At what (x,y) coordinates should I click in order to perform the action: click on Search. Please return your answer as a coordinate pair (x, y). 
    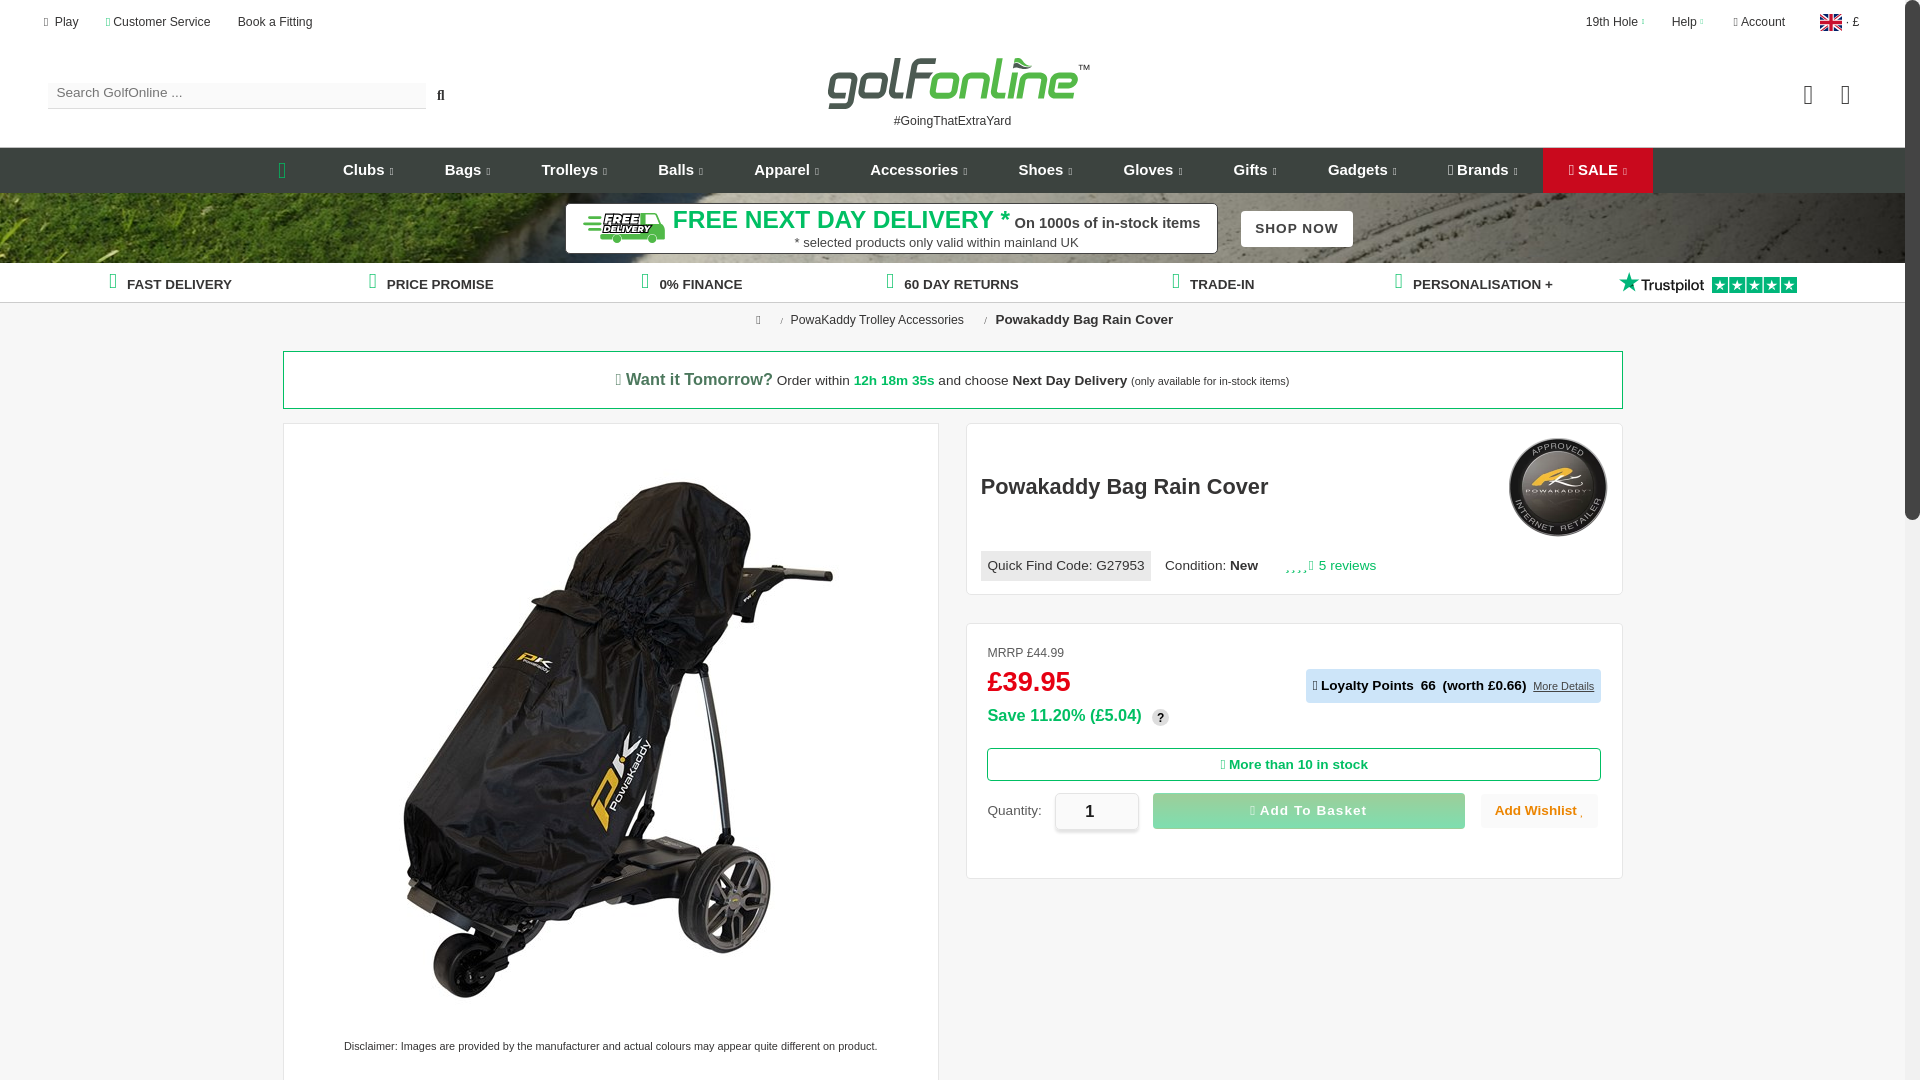
    Looking at the image, I should click on (441, 96).